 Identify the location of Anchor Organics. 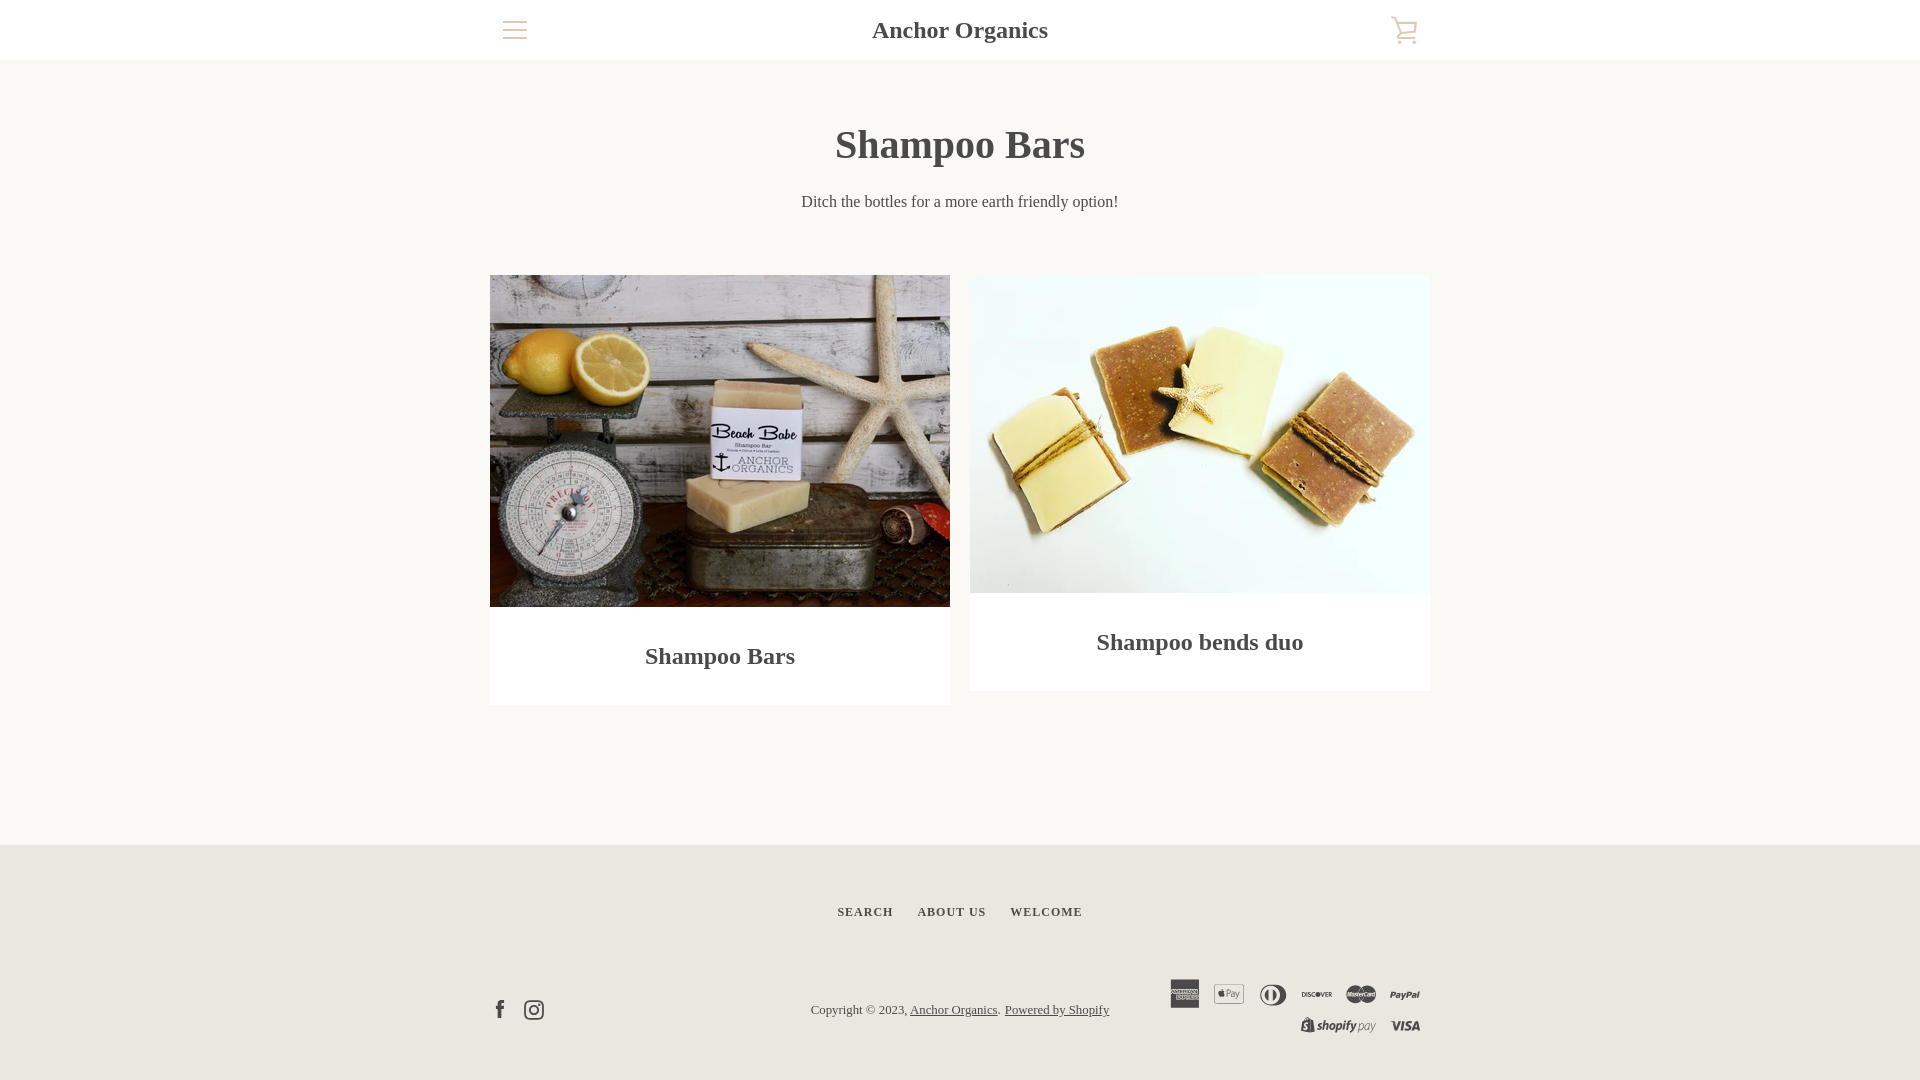
(960, 30).